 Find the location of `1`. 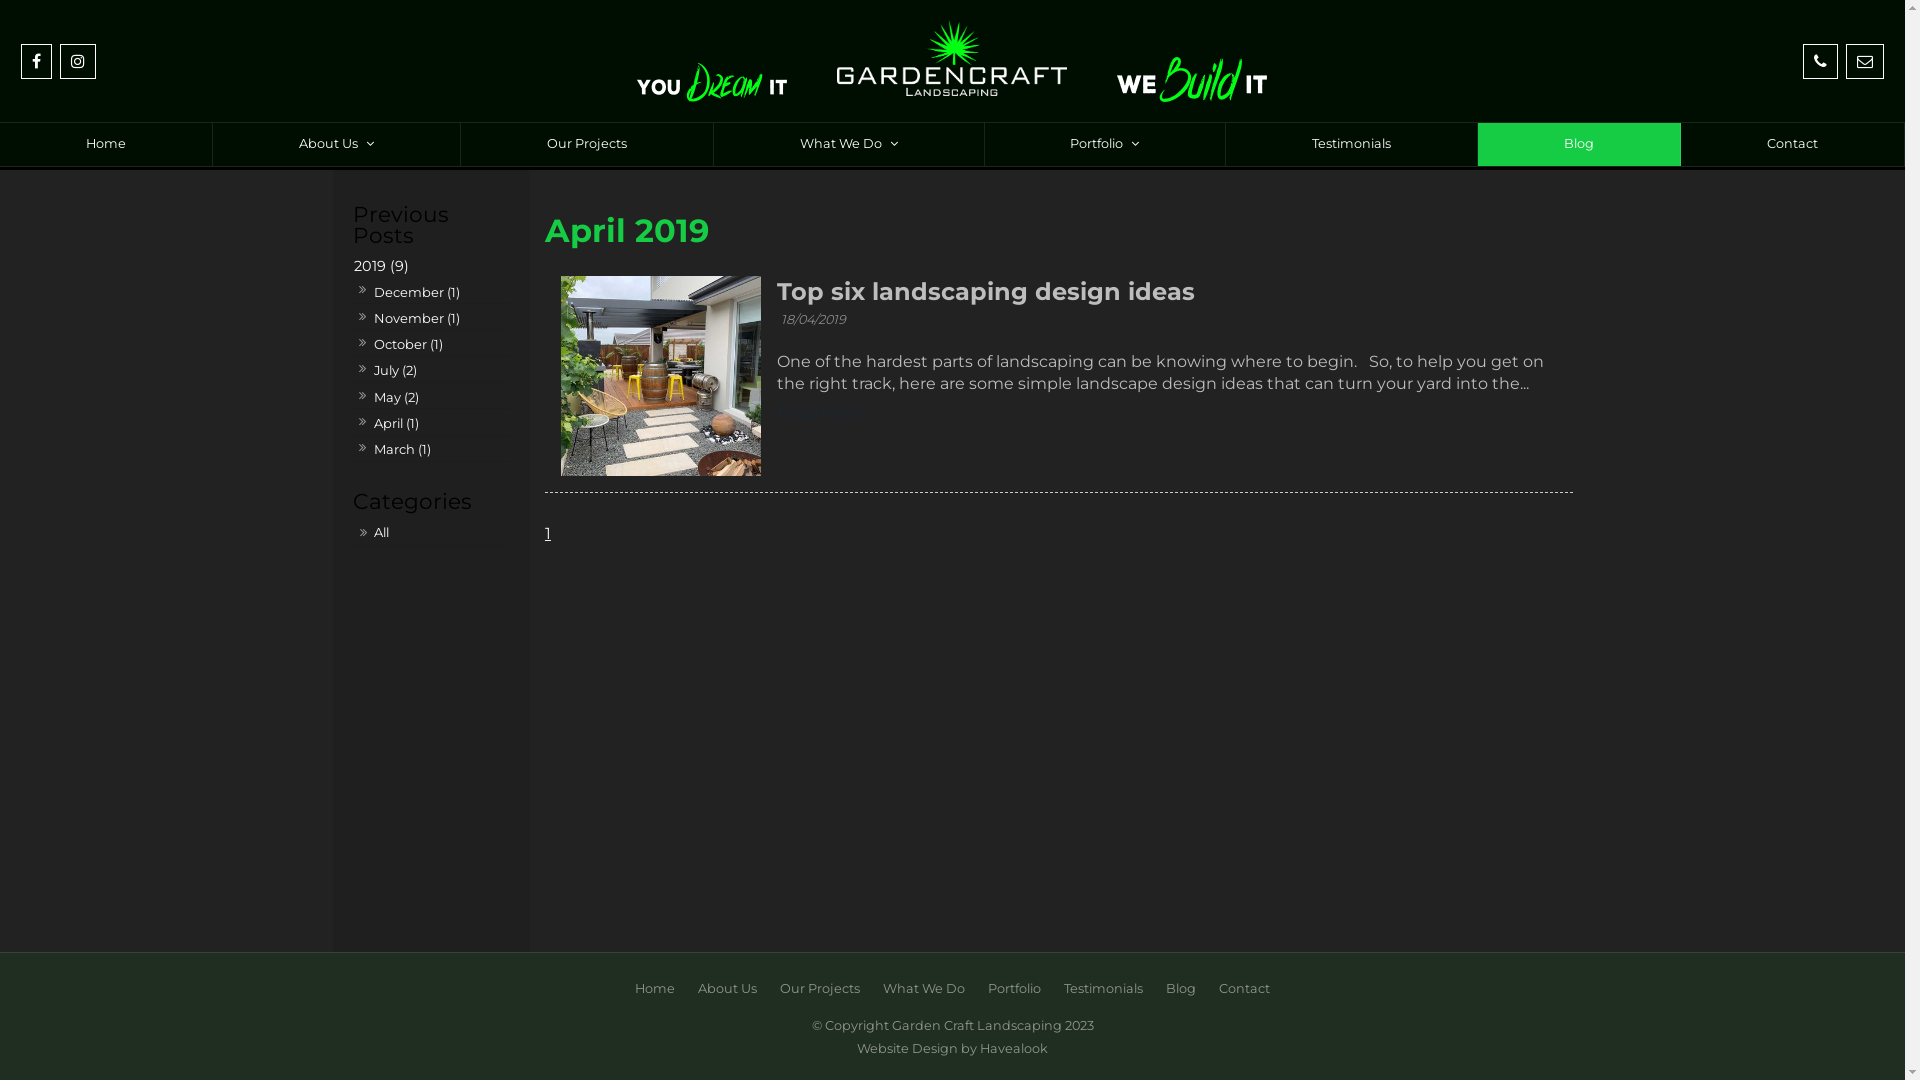

1 is located at coordinates (548, 534).